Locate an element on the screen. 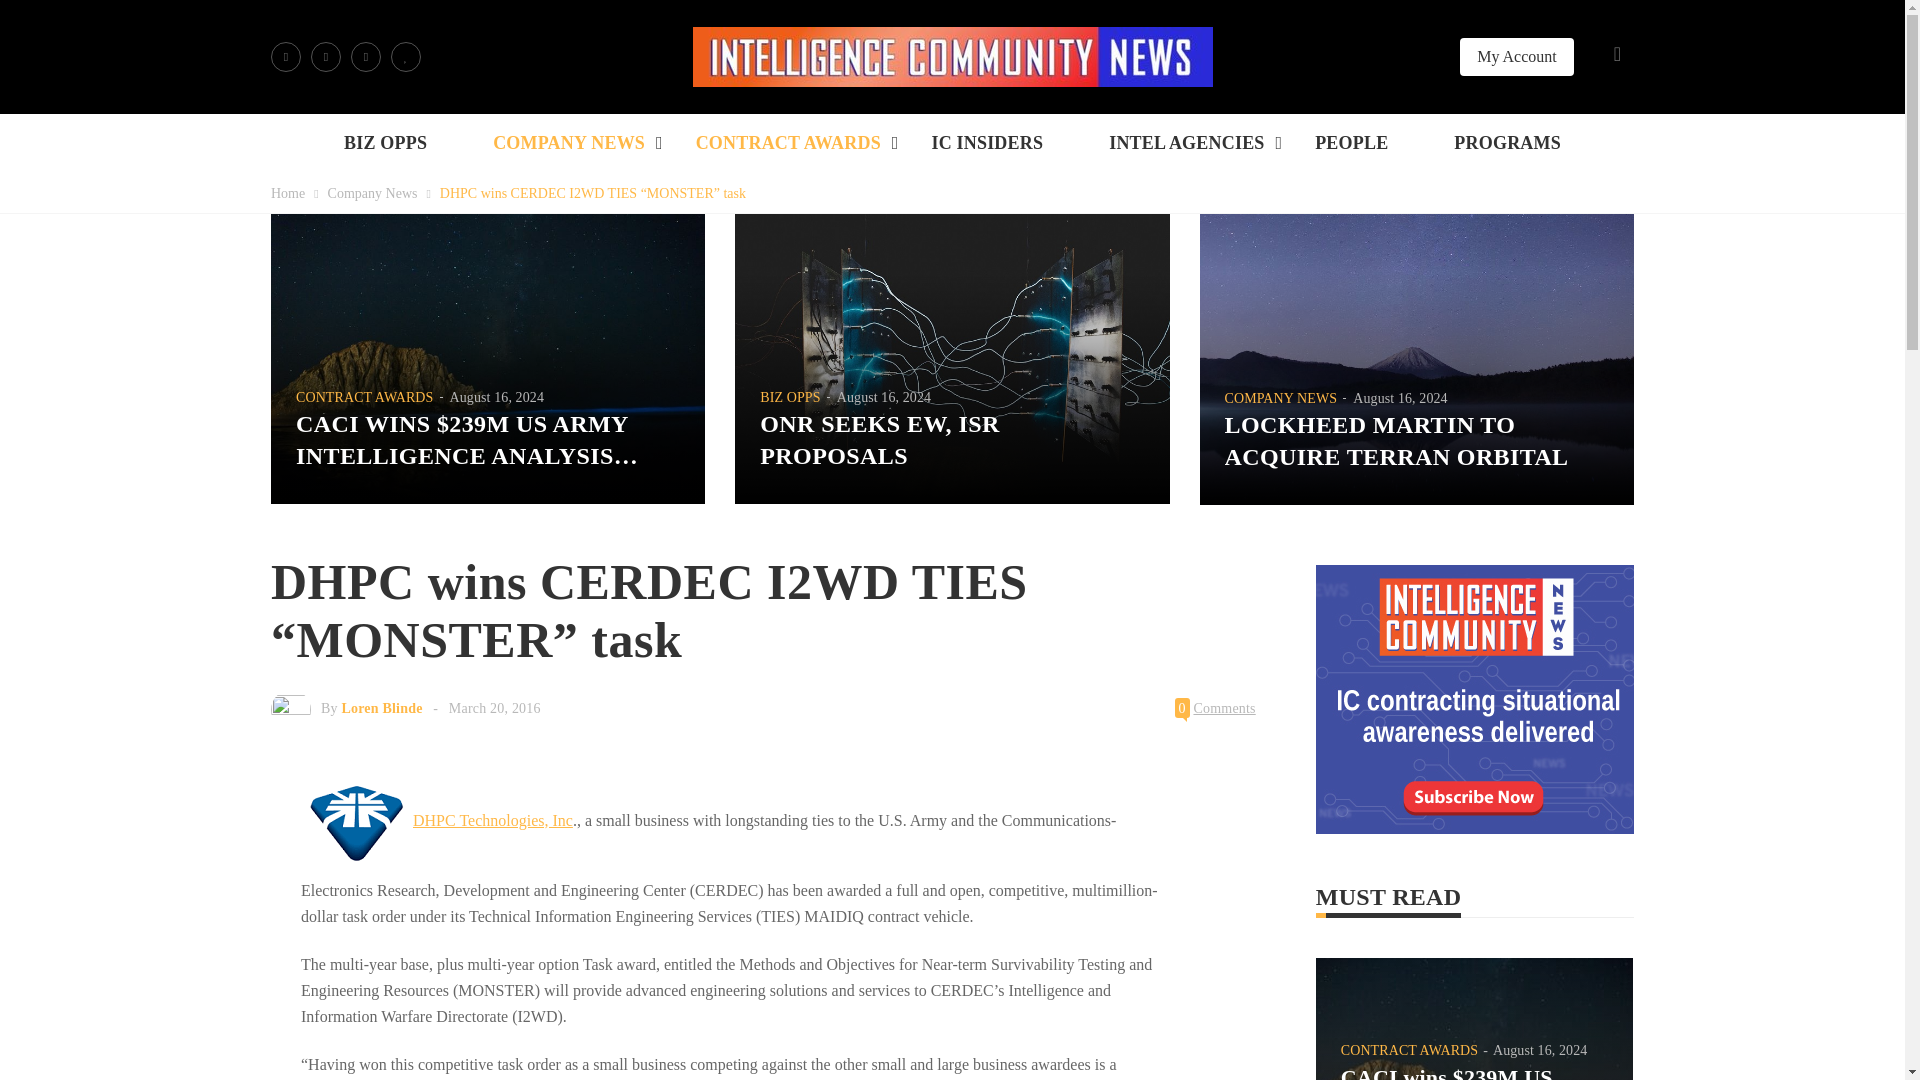  IC INSIDERS is located at coordinates (986, 143).